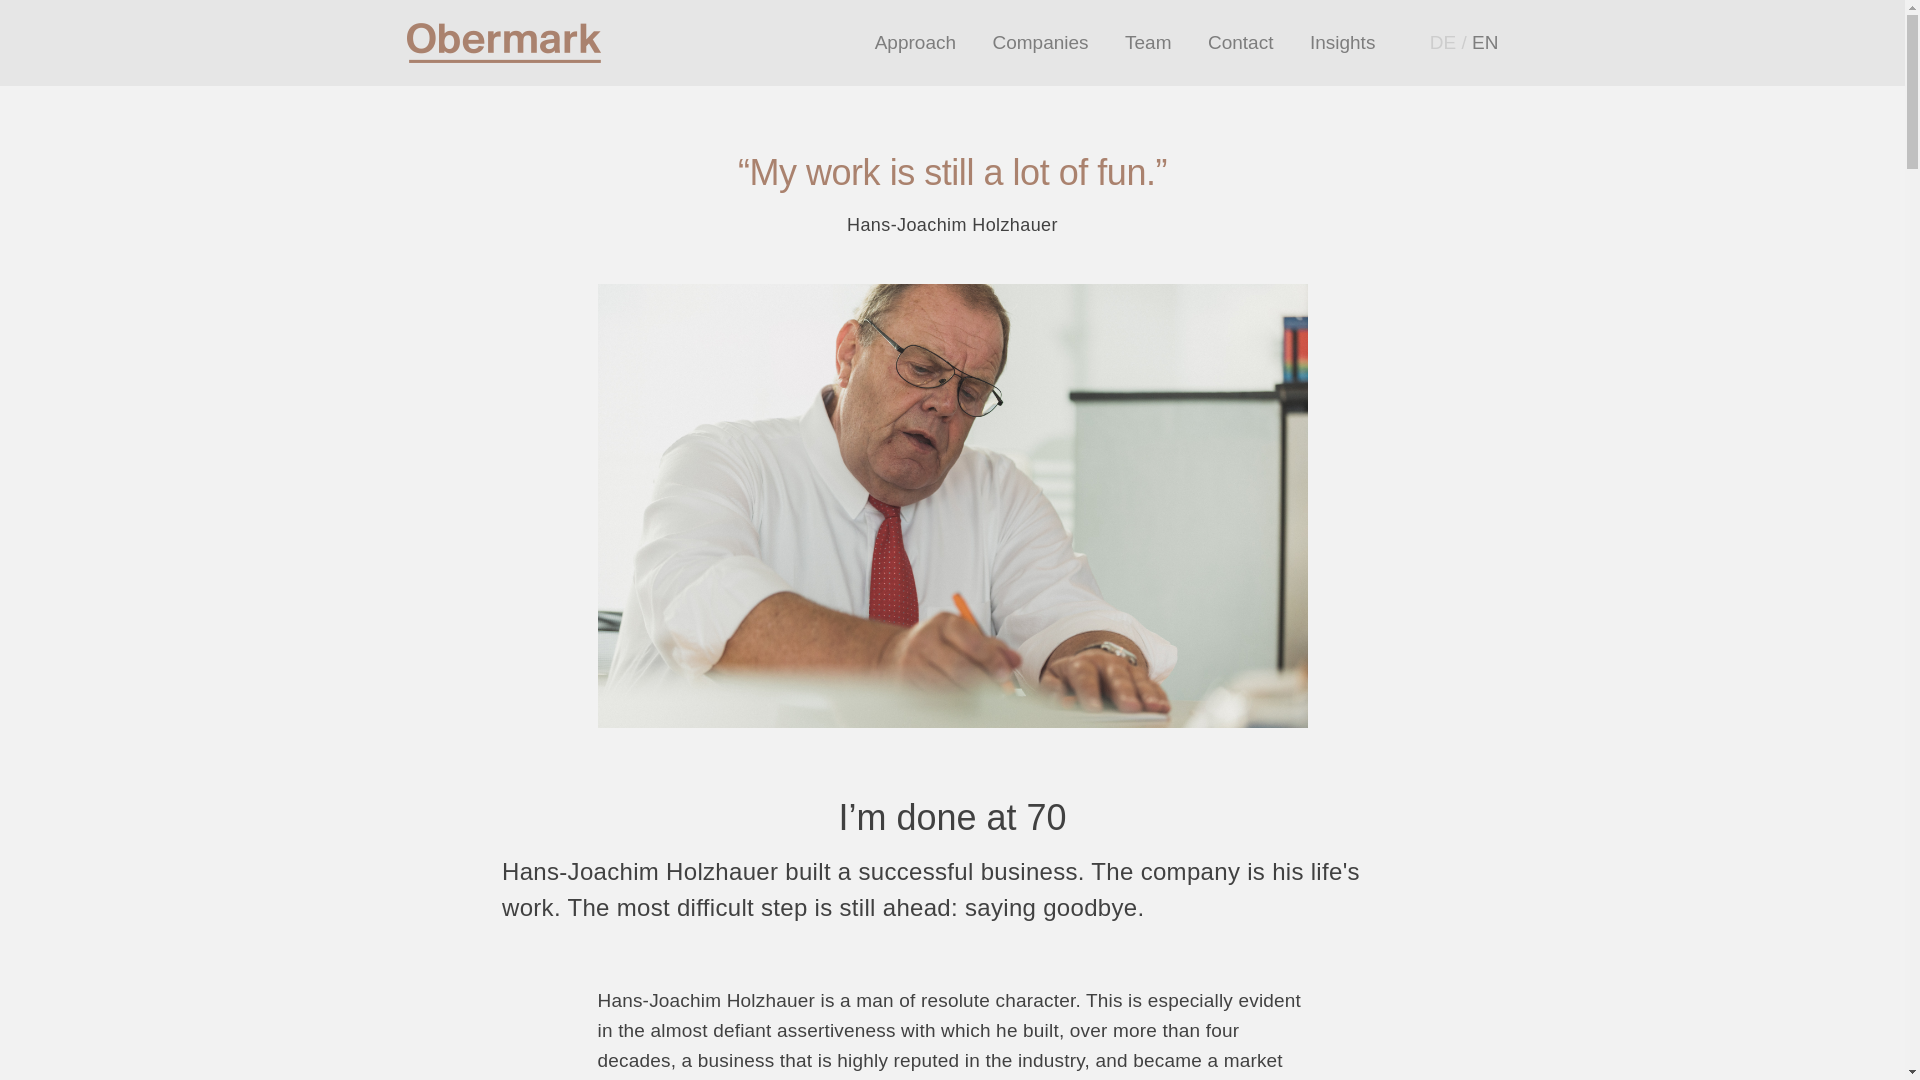 This screenshot has height=1080, width=1920. What do you see at coordinates (1342, 42) in the screenshot?
I see `Insights` at bounding box center [1342, 42].